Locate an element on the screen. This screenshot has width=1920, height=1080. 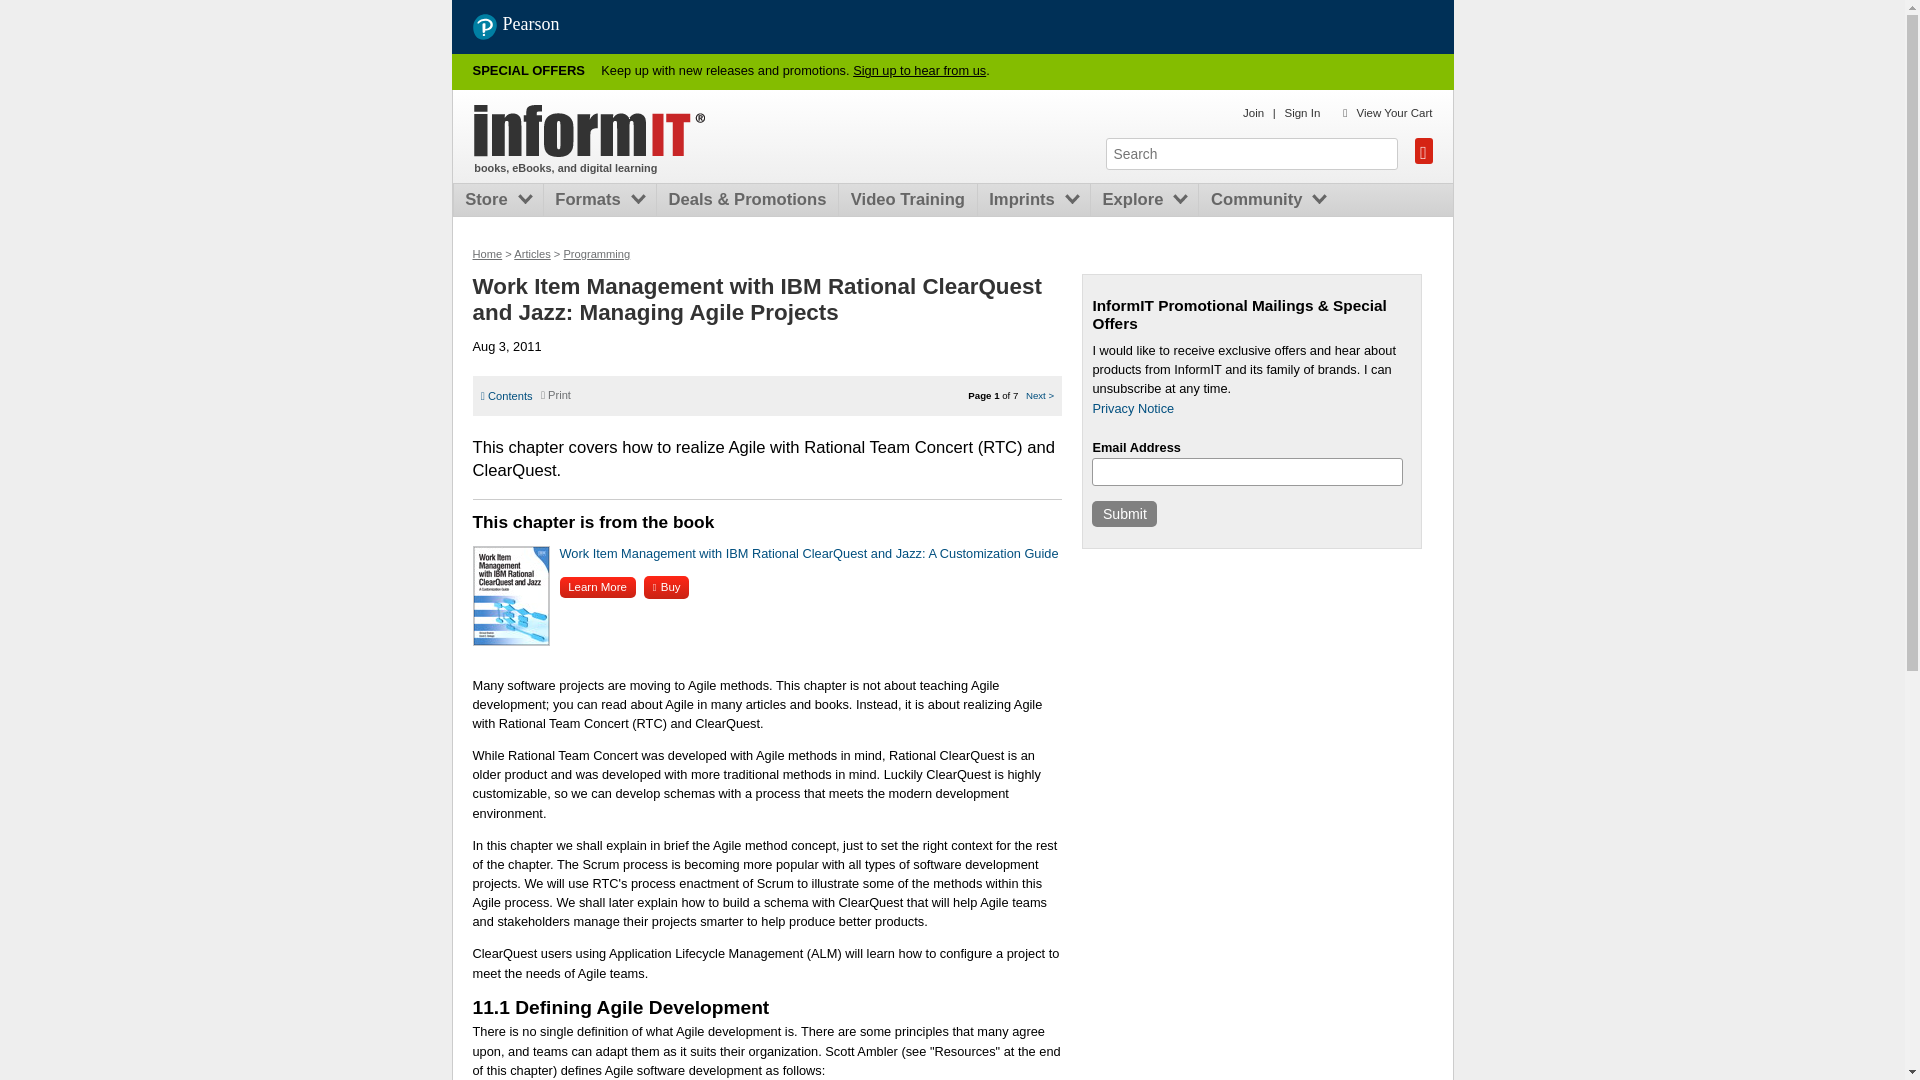
Home is located at coordinates (486, 254).